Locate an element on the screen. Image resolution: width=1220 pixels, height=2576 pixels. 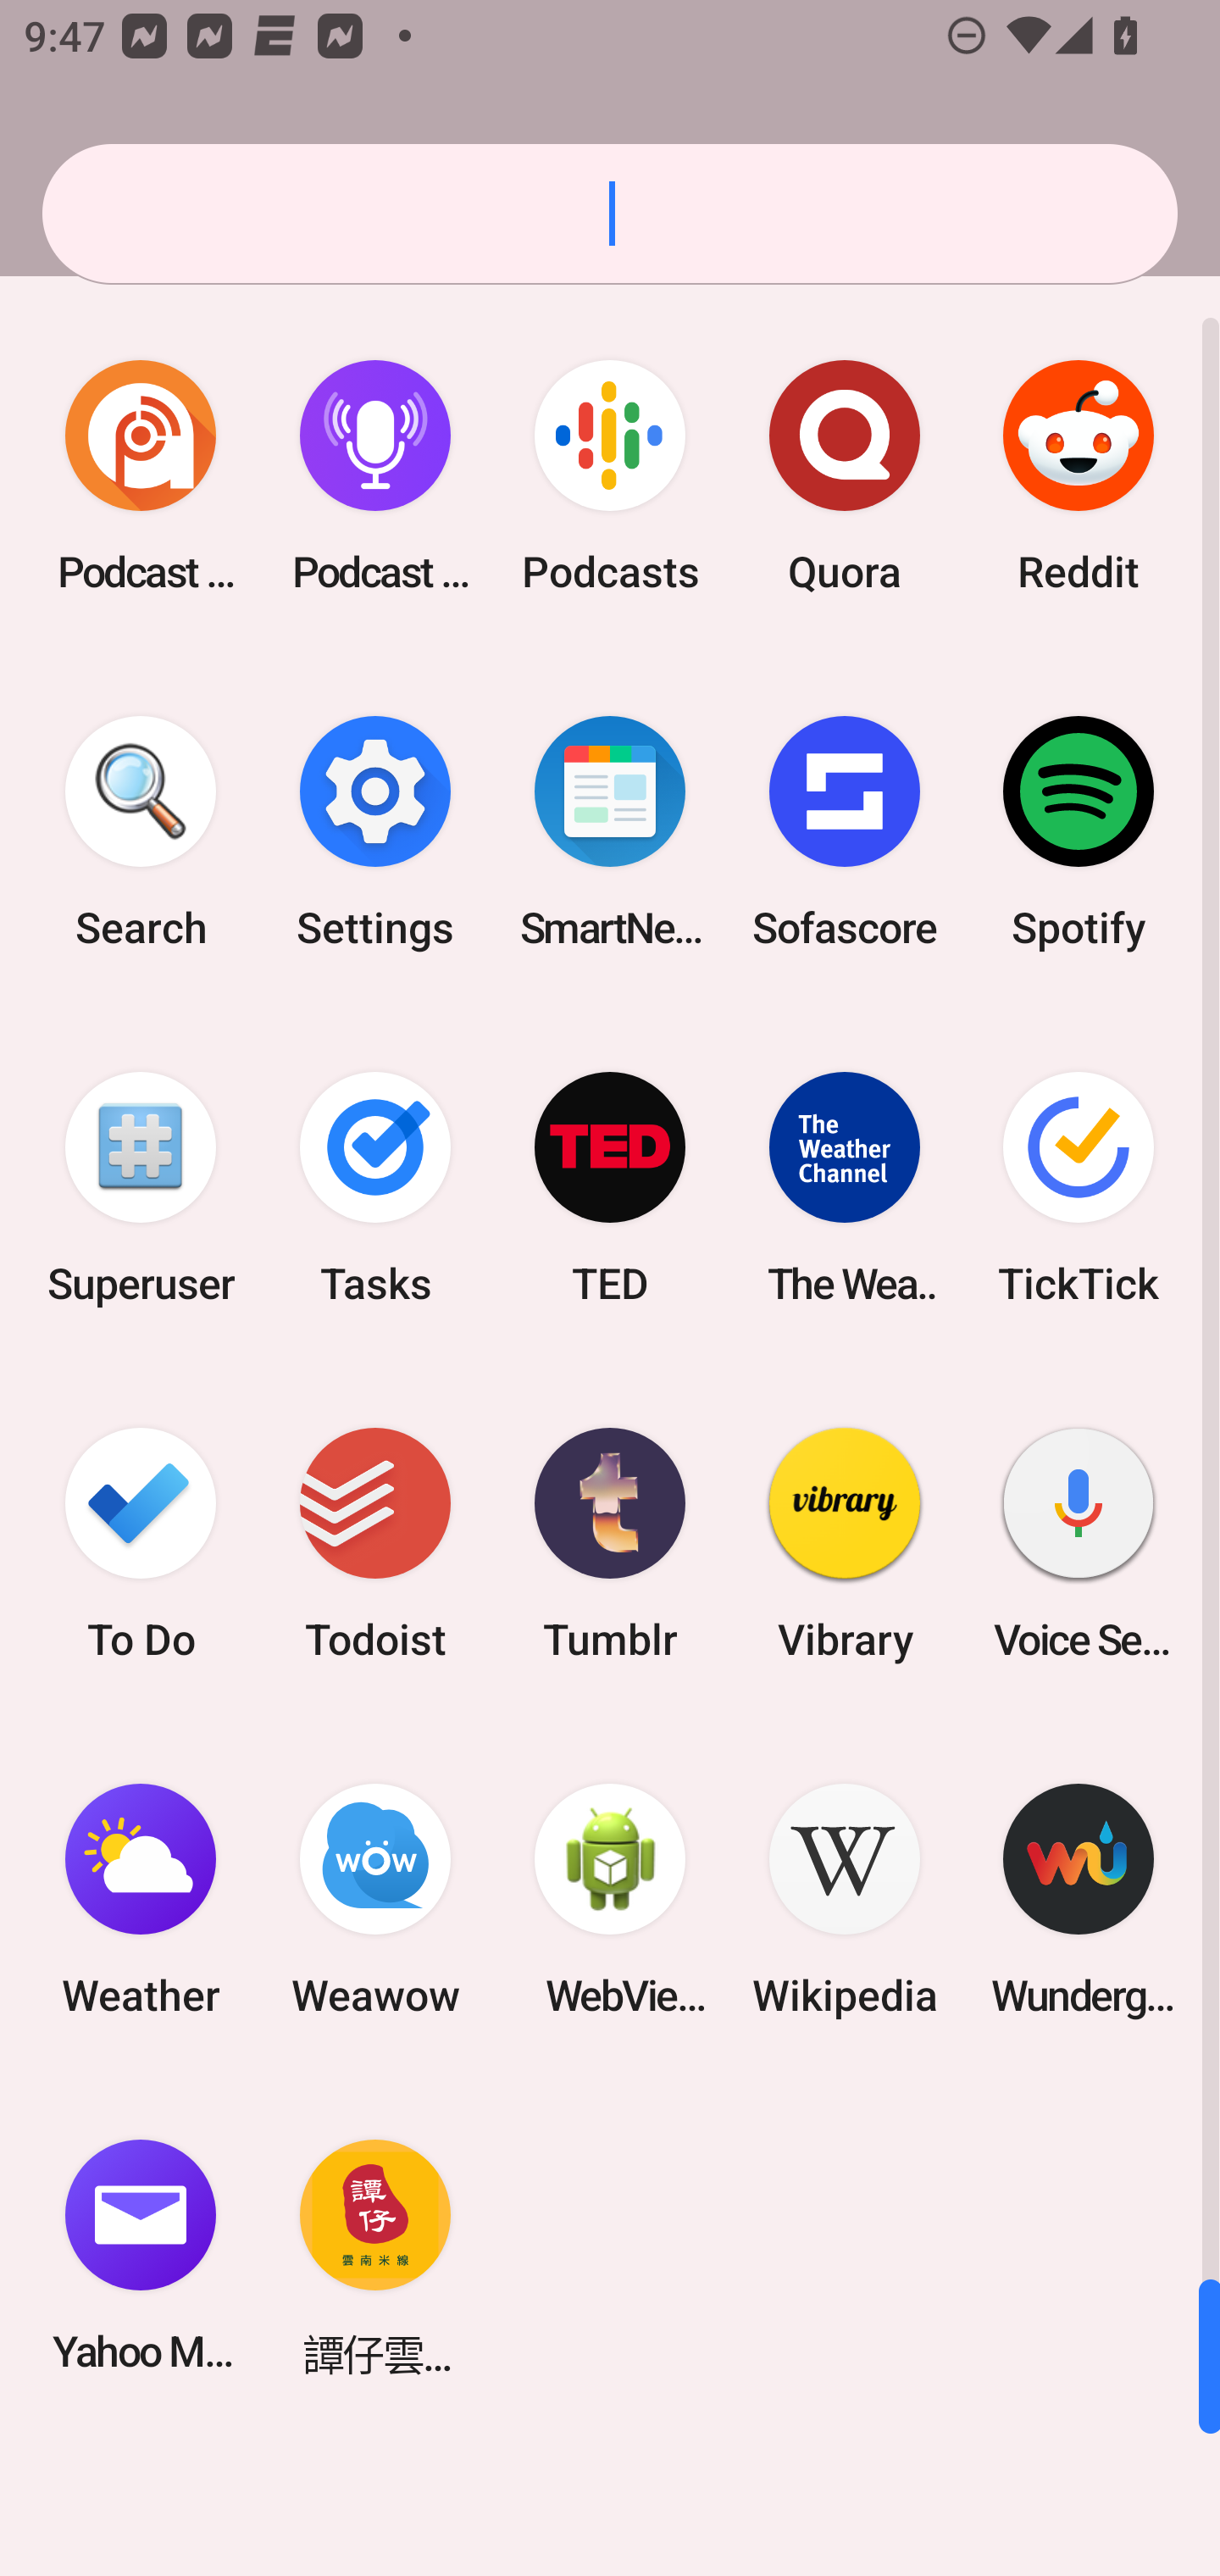
Podcast Addict is located at coordinates (141, 476).